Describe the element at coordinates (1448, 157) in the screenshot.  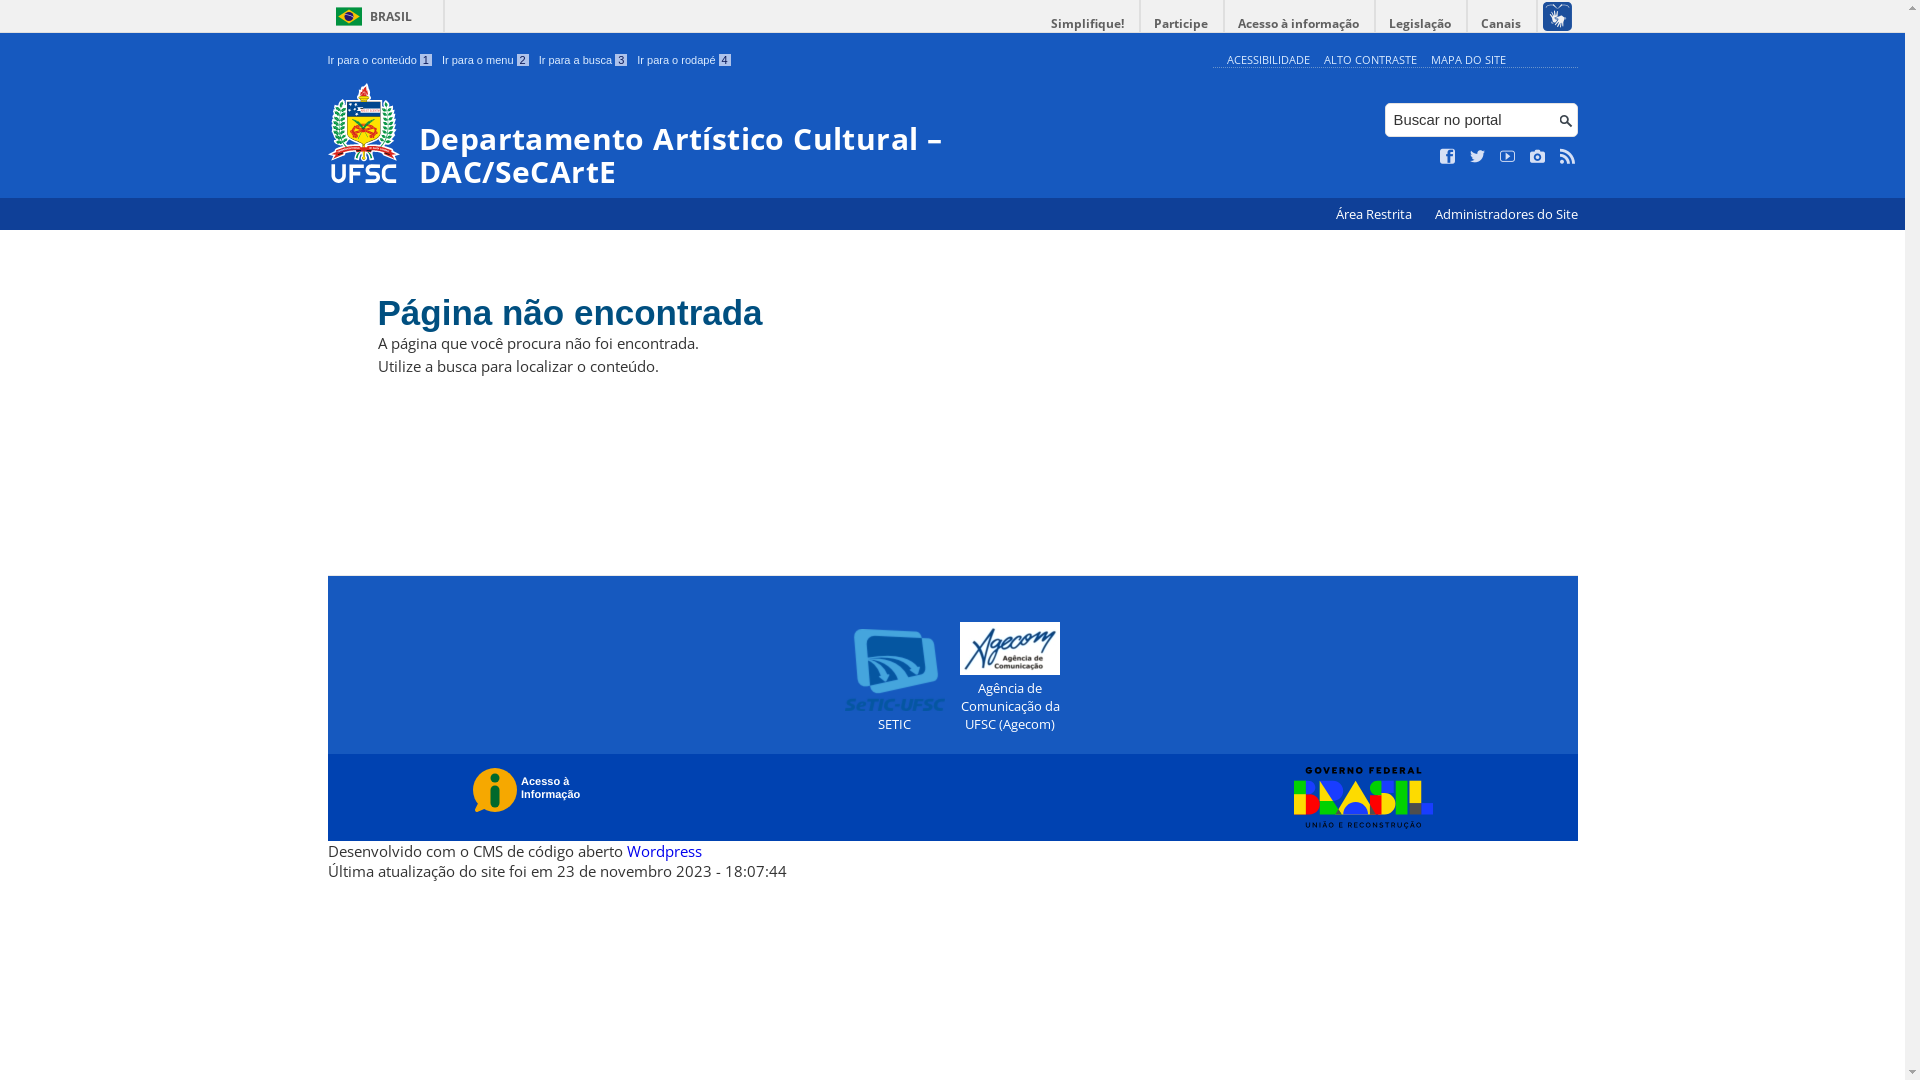
I see `Curta no Facebook` at that location.